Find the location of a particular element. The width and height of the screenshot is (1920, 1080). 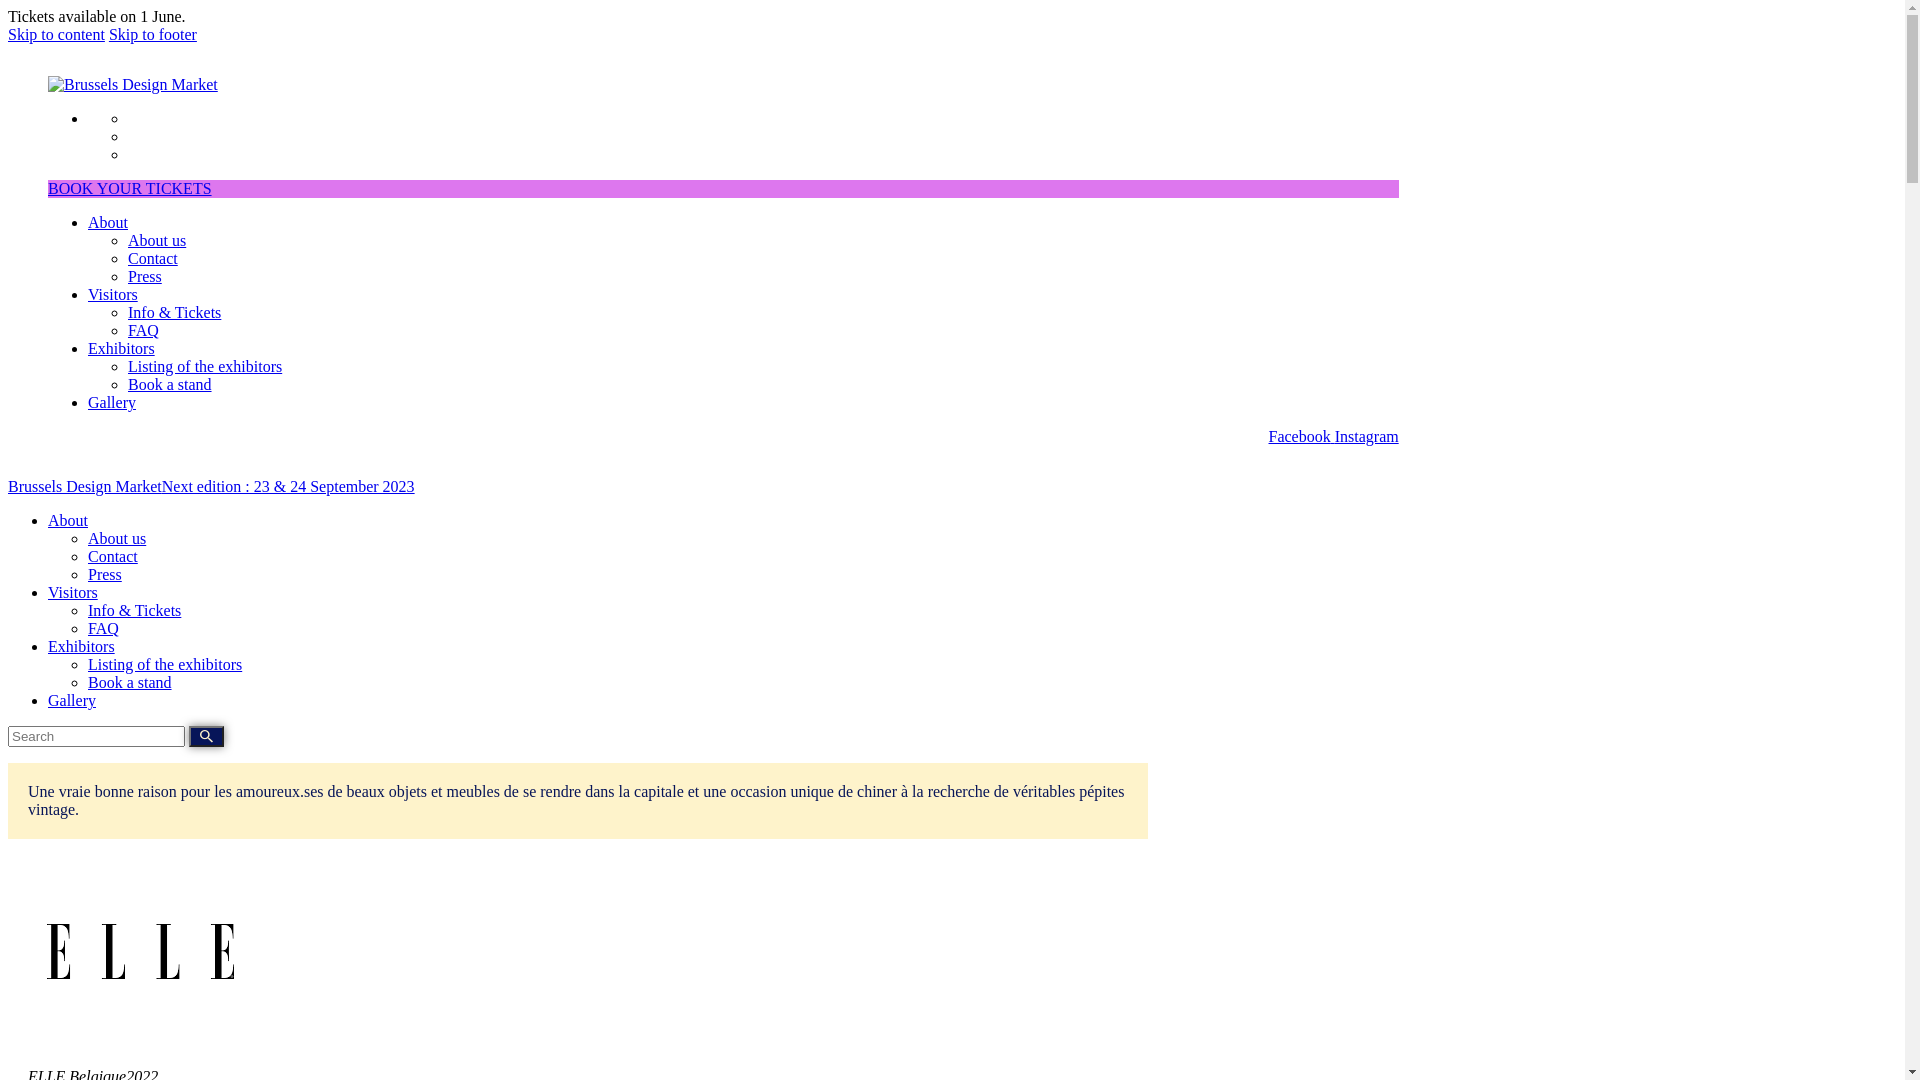

BOOK YOUR TICKETS is located at coordinates (130, 188).